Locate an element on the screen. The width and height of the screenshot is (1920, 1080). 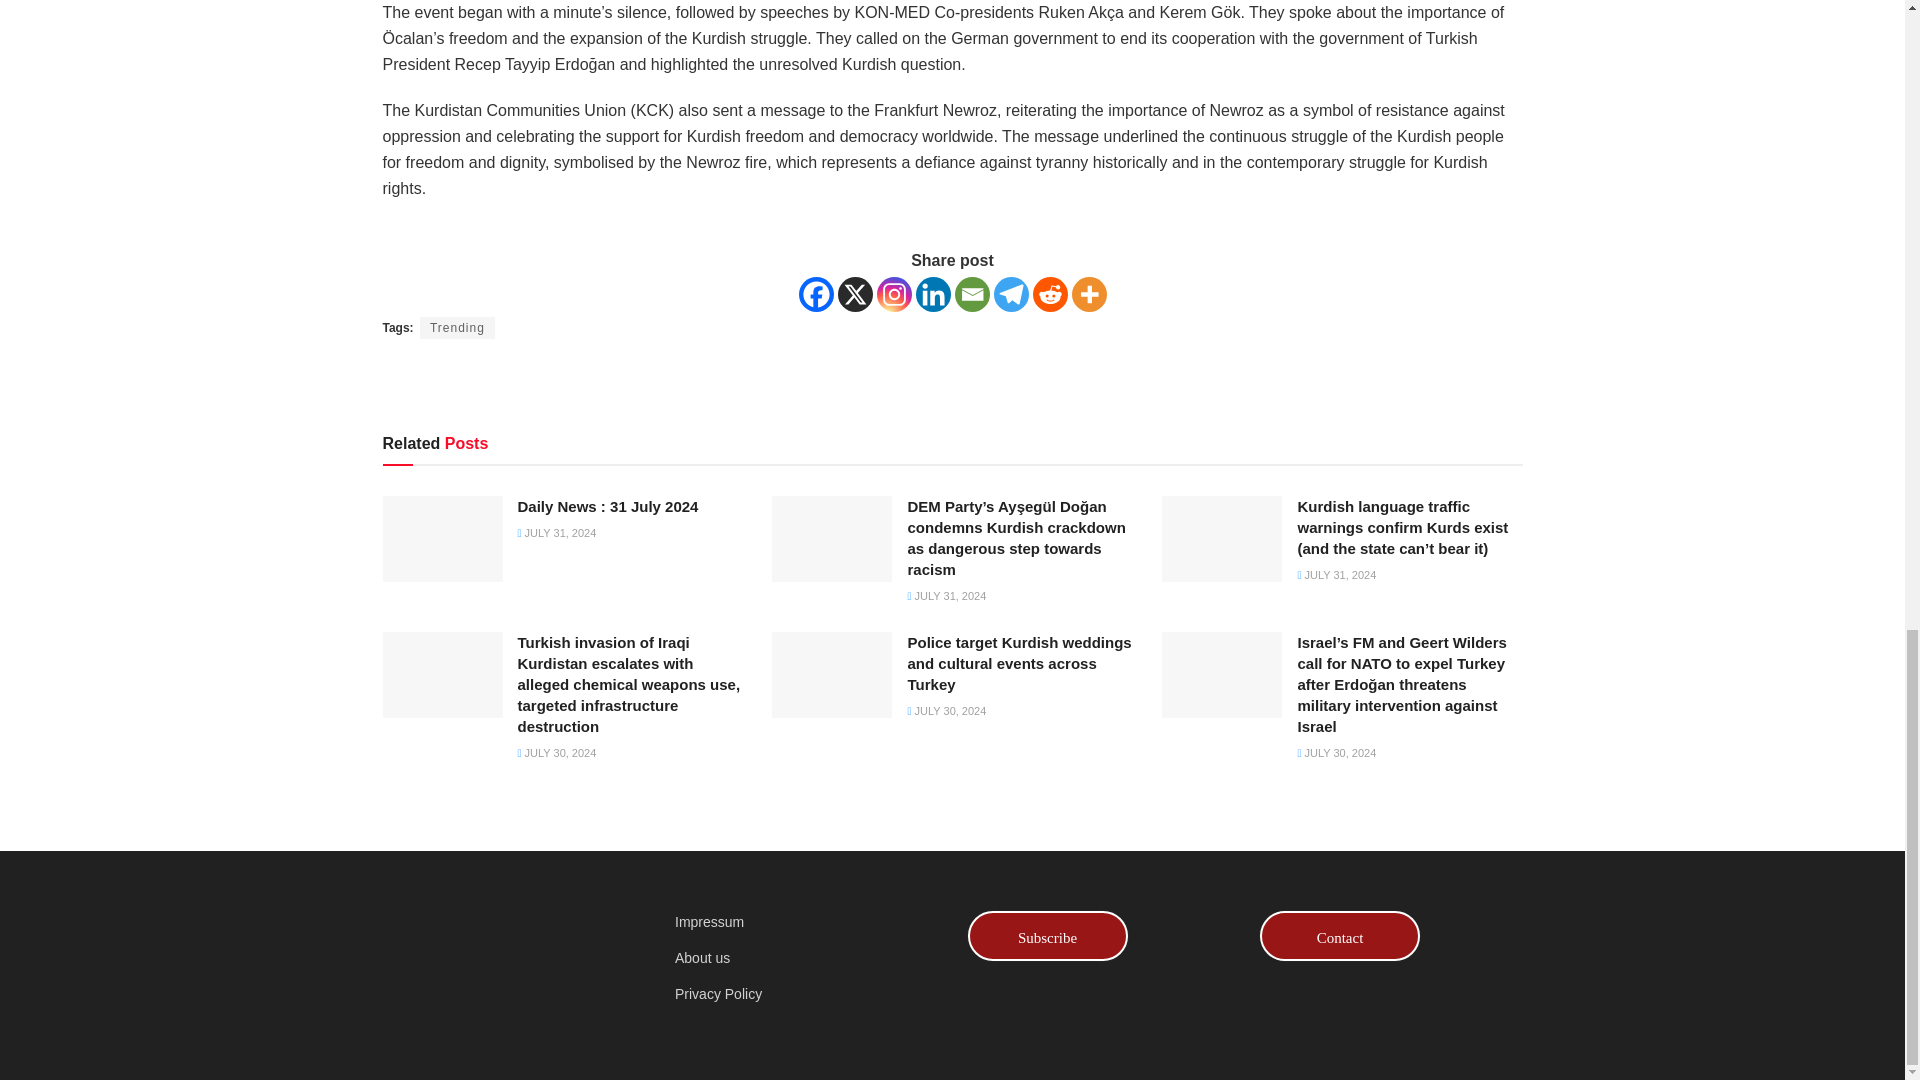
Email is located at coordinates (971, 294).